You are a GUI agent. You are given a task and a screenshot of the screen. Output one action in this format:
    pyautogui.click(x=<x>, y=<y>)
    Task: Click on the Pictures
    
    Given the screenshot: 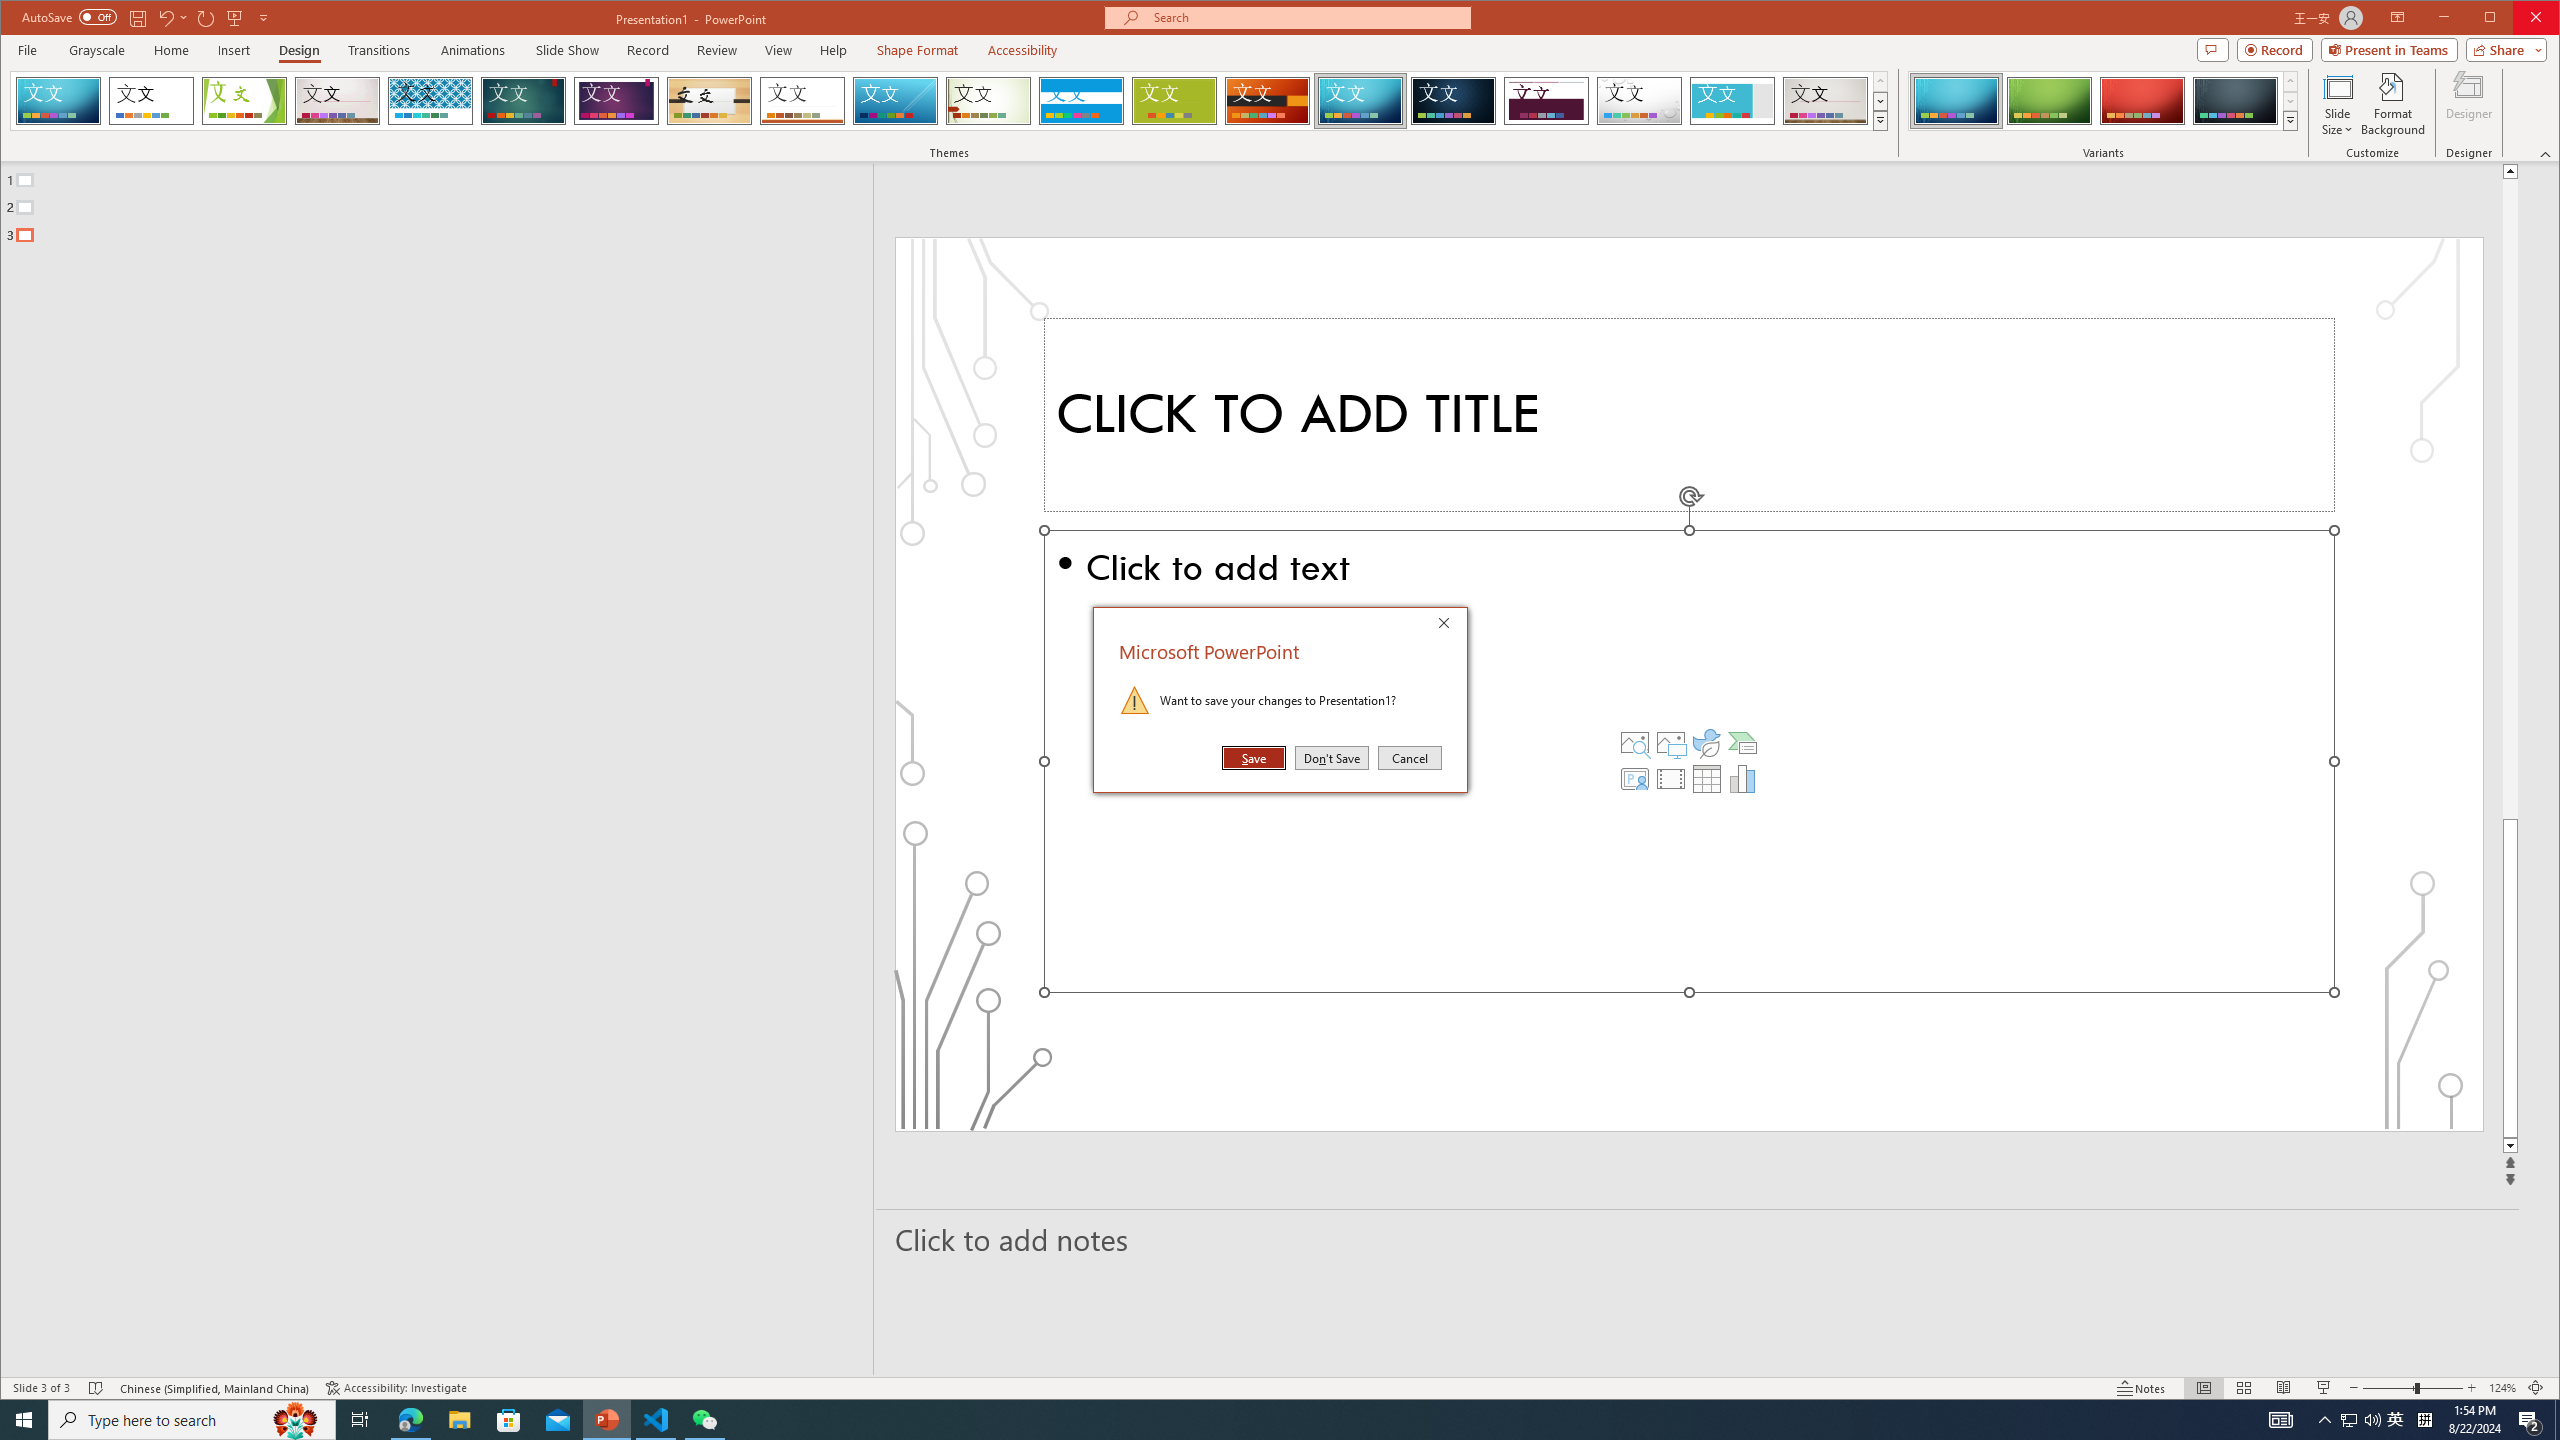 What is the action you would take?
    pyautogui.click(x=1670, y=742)
    